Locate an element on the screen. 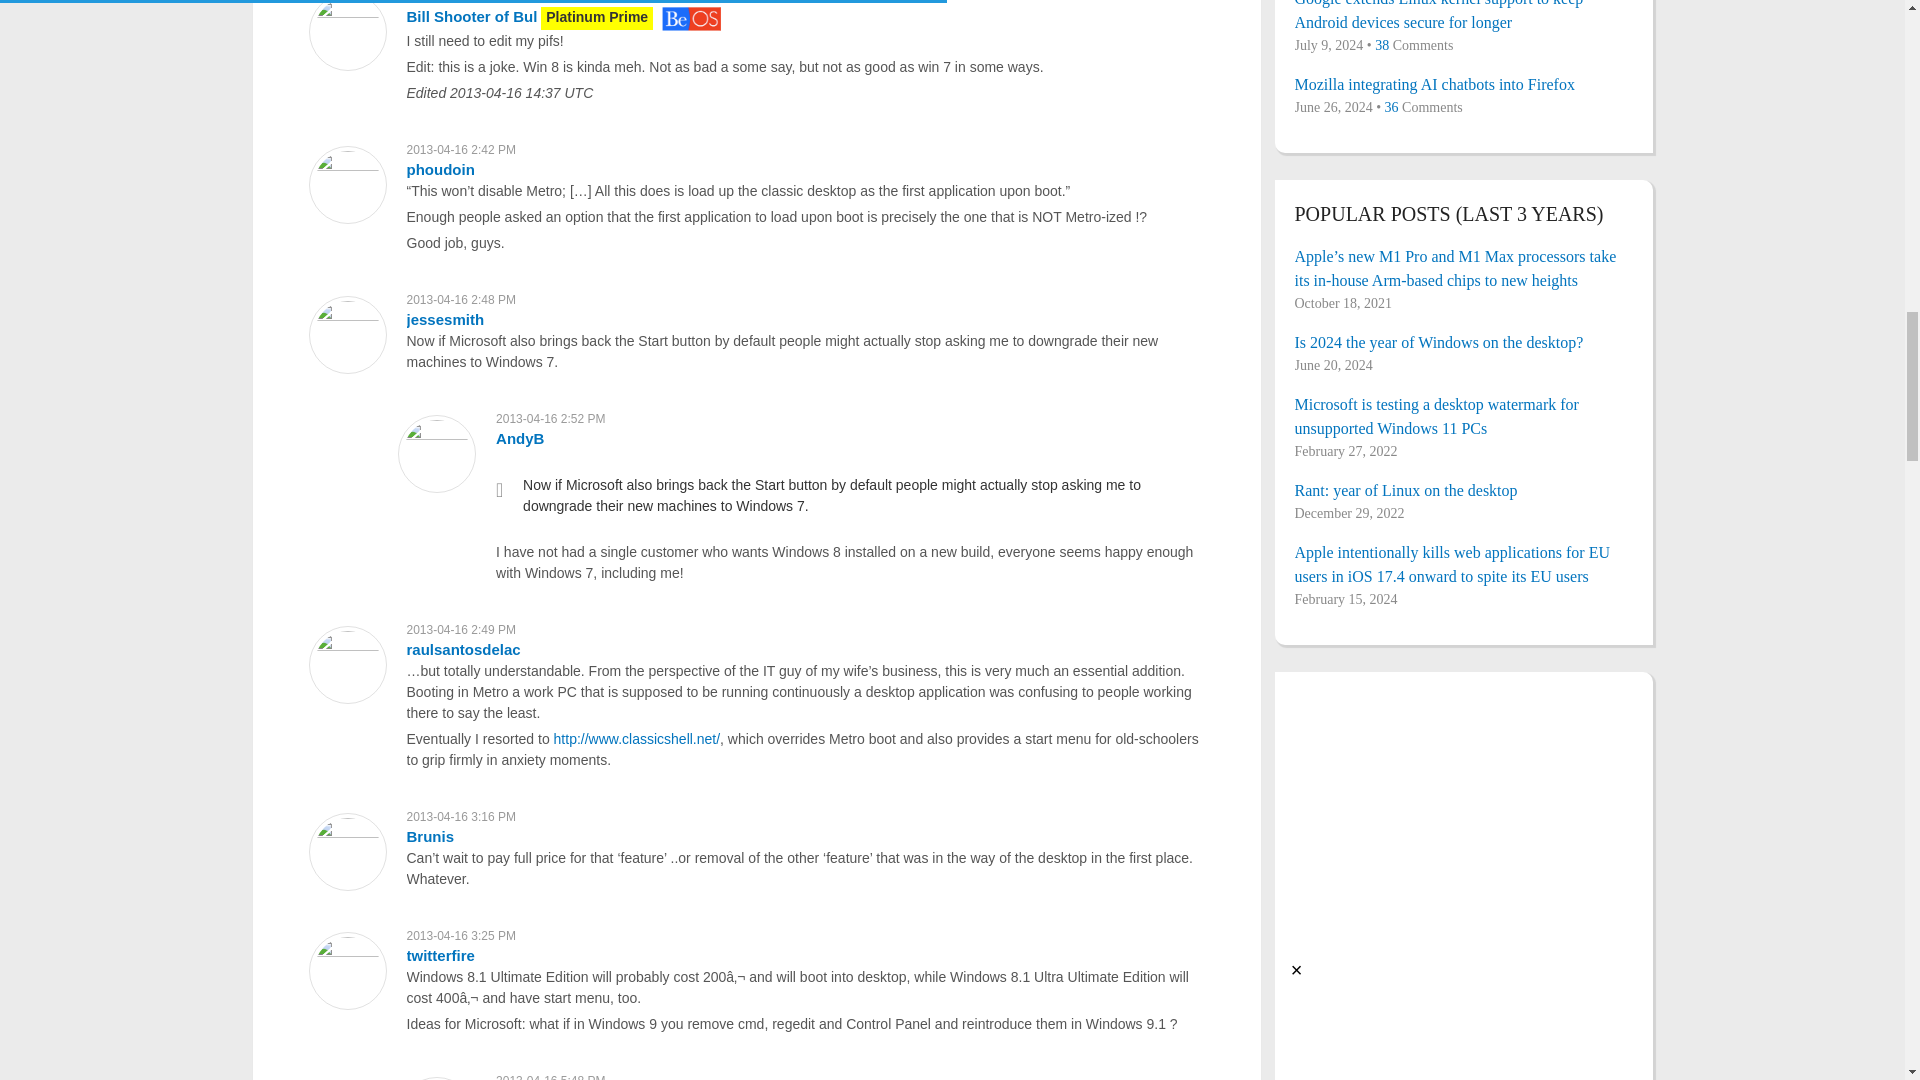 The height and width of the screenshot is (1080, 1920). phoudoin is located at coordinates (440, 169).